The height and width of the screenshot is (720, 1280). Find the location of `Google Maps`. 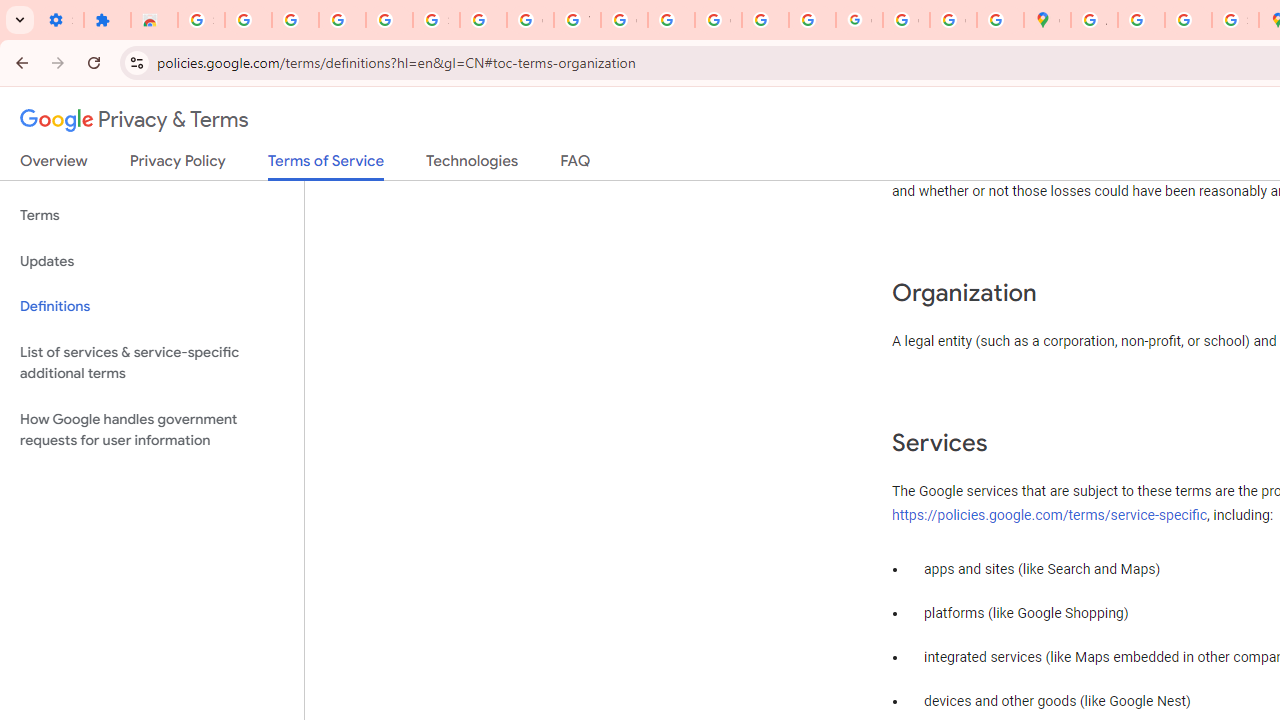

Google Maps is located at coordinates (1048, 20).